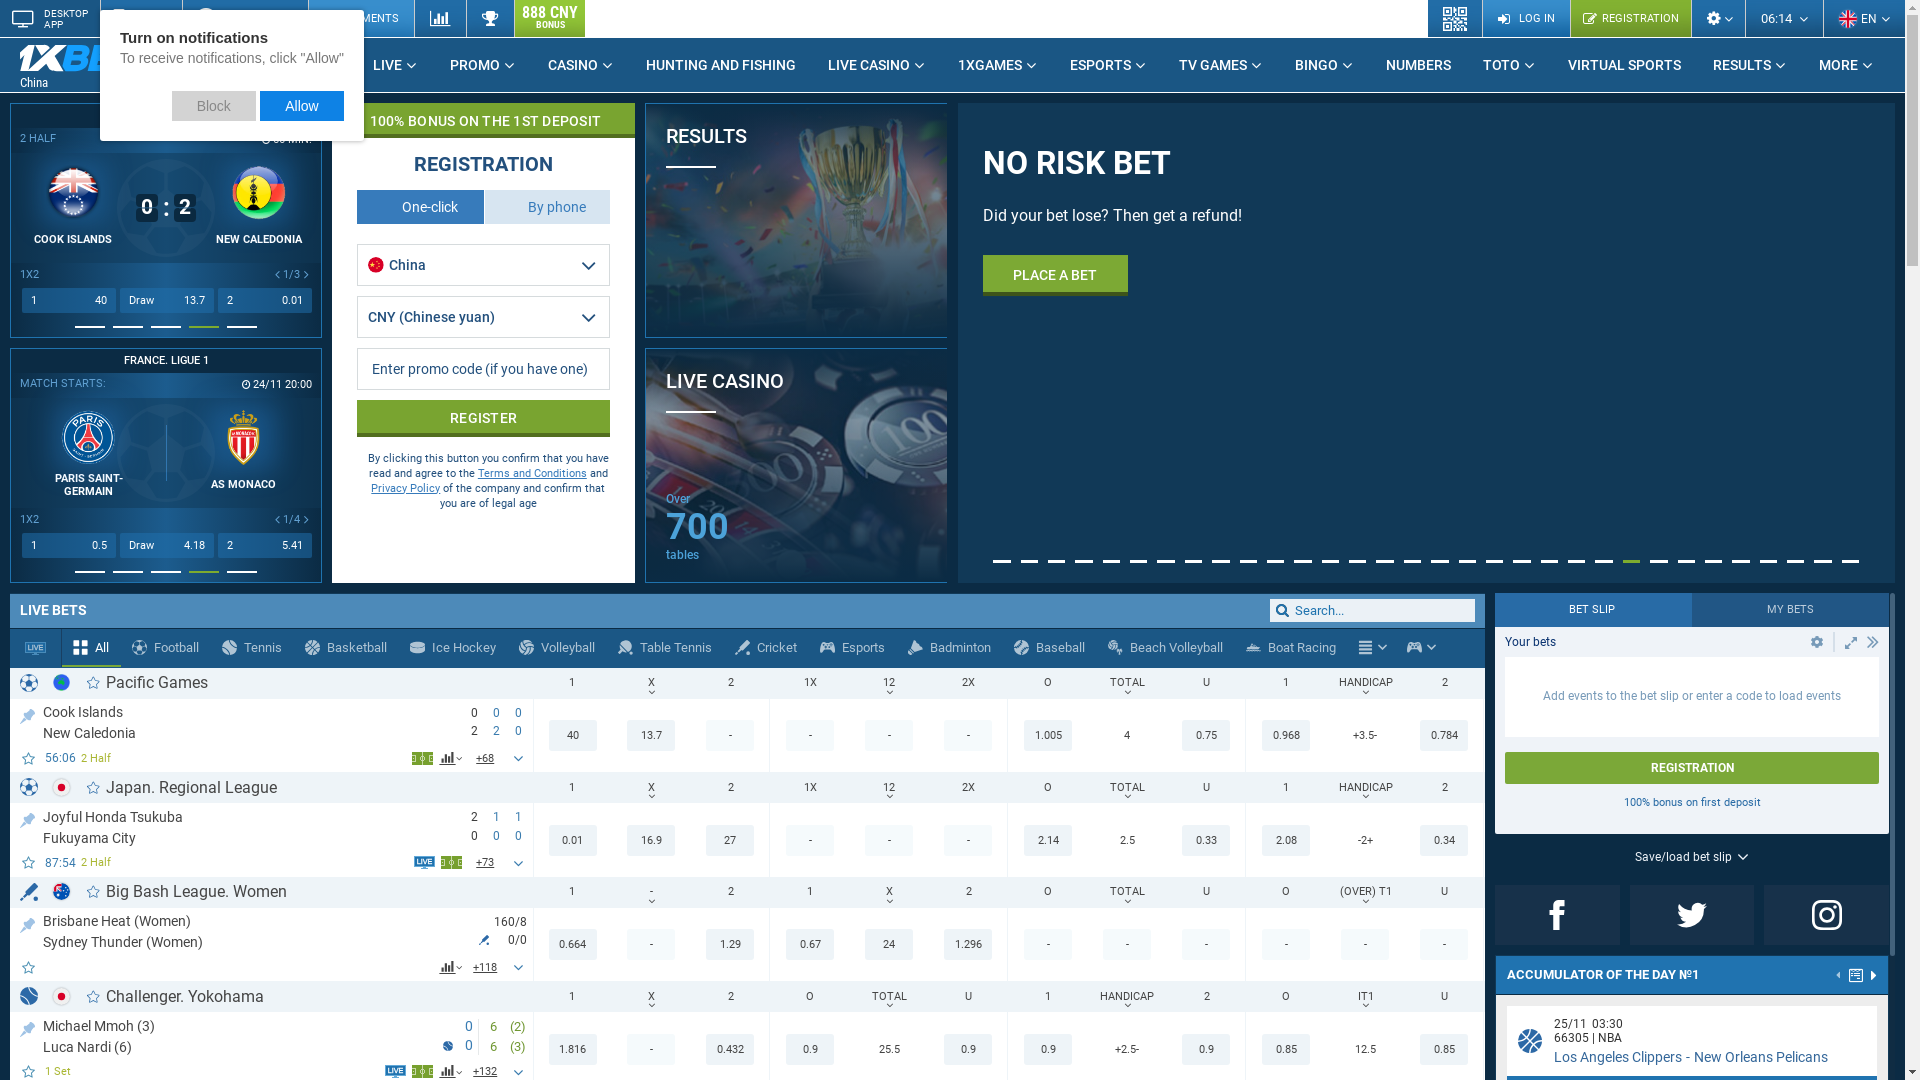 The image size is (1920, 1080). I want to click on Draw
16.1, so click(167, 300).